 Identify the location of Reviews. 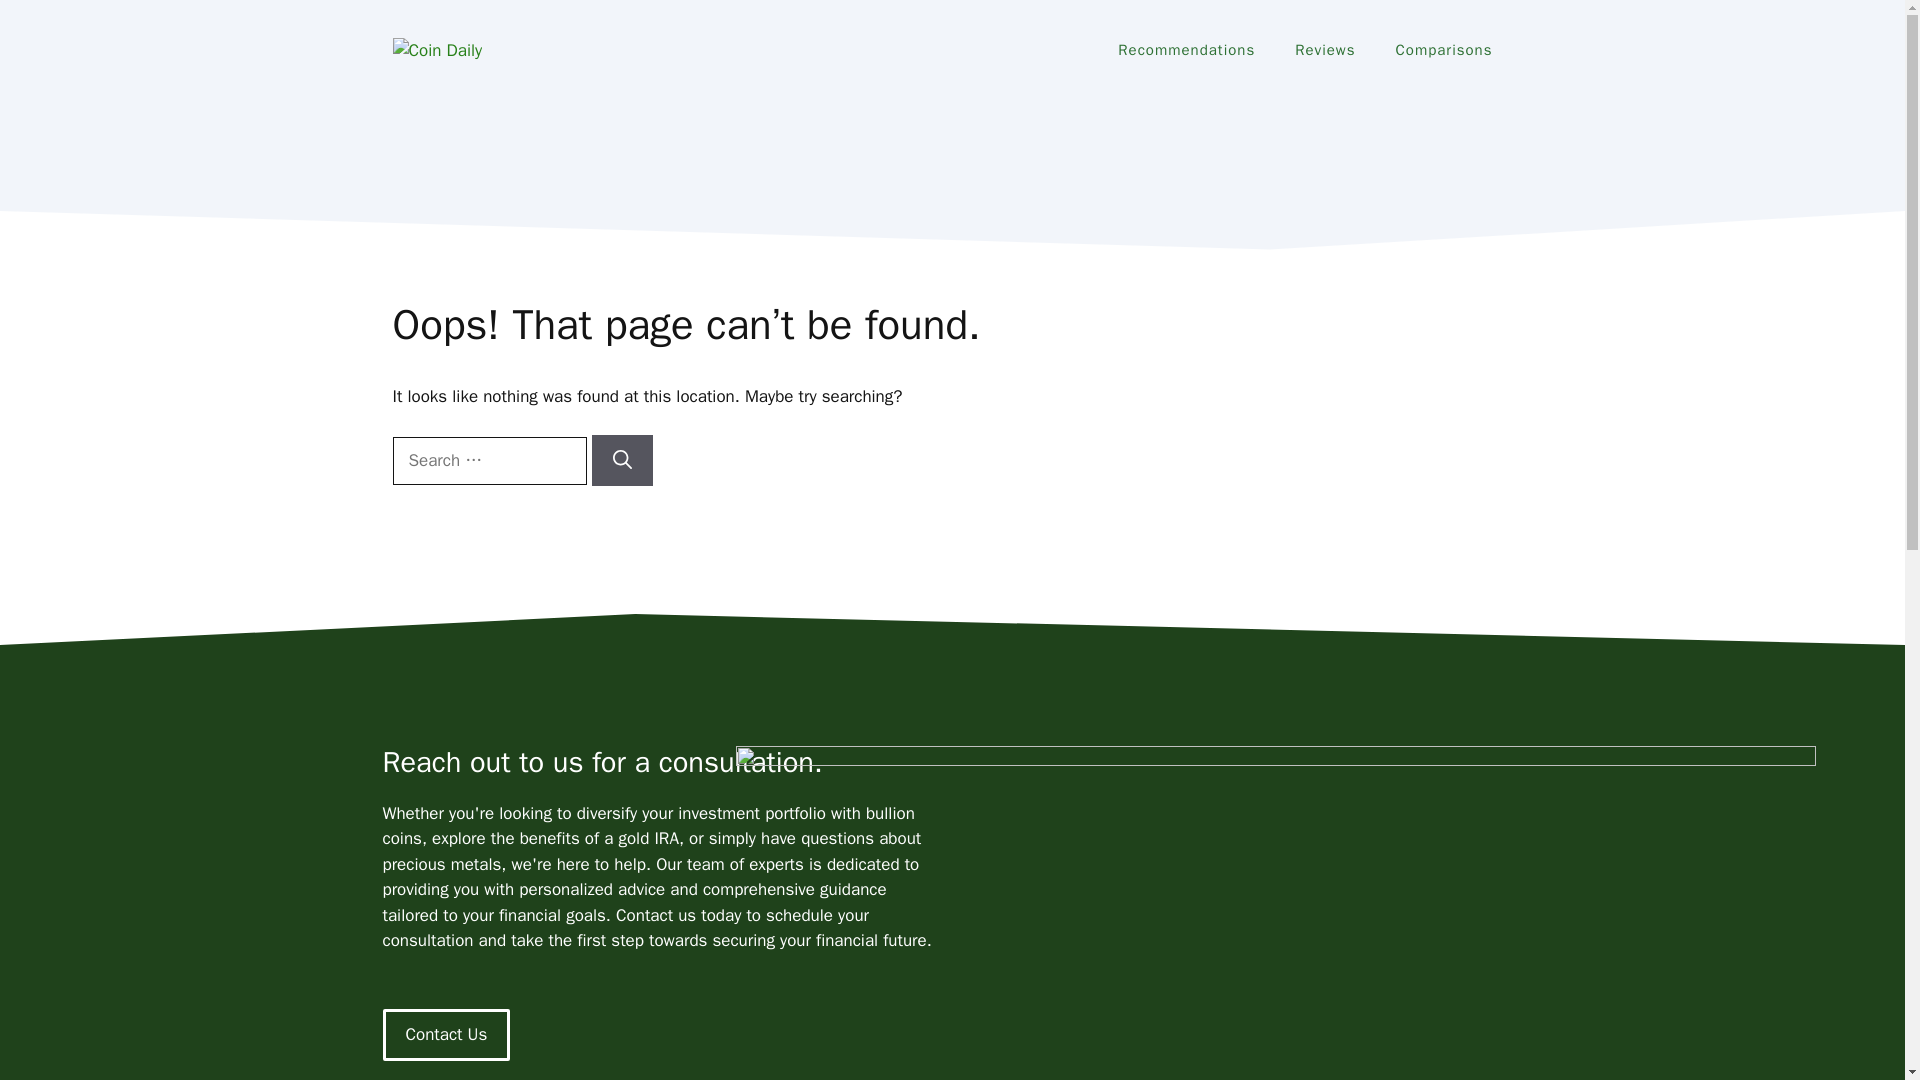
(1324, 50).